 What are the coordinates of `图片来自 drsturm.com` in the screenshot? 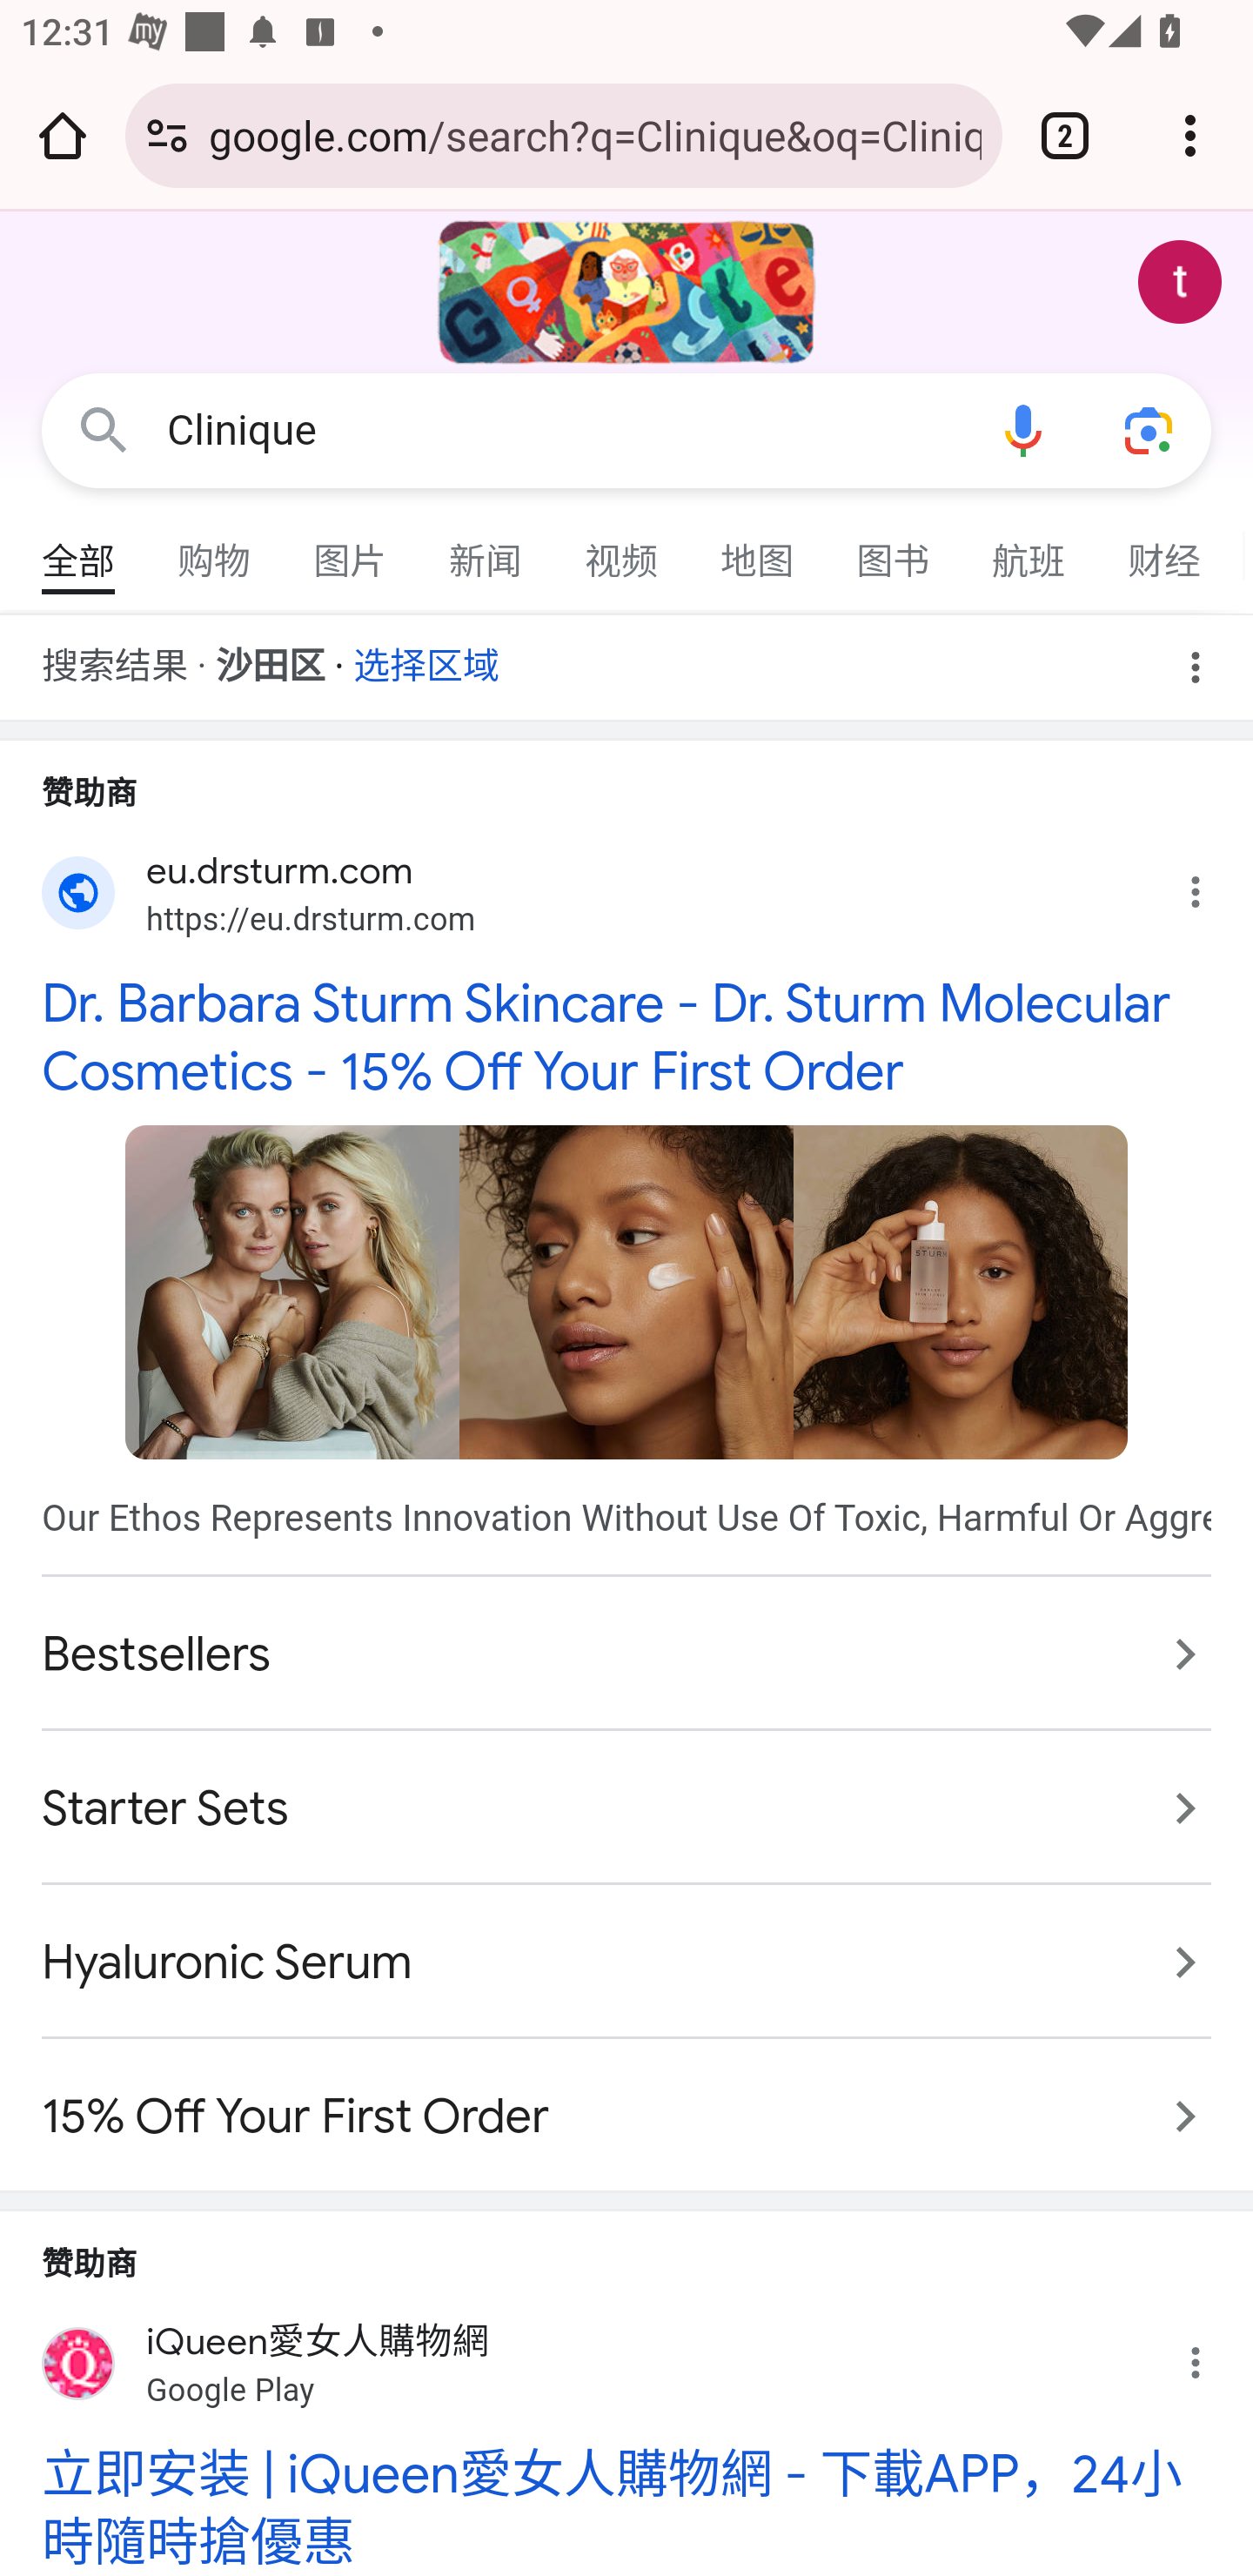 It's located at (626, 1291).